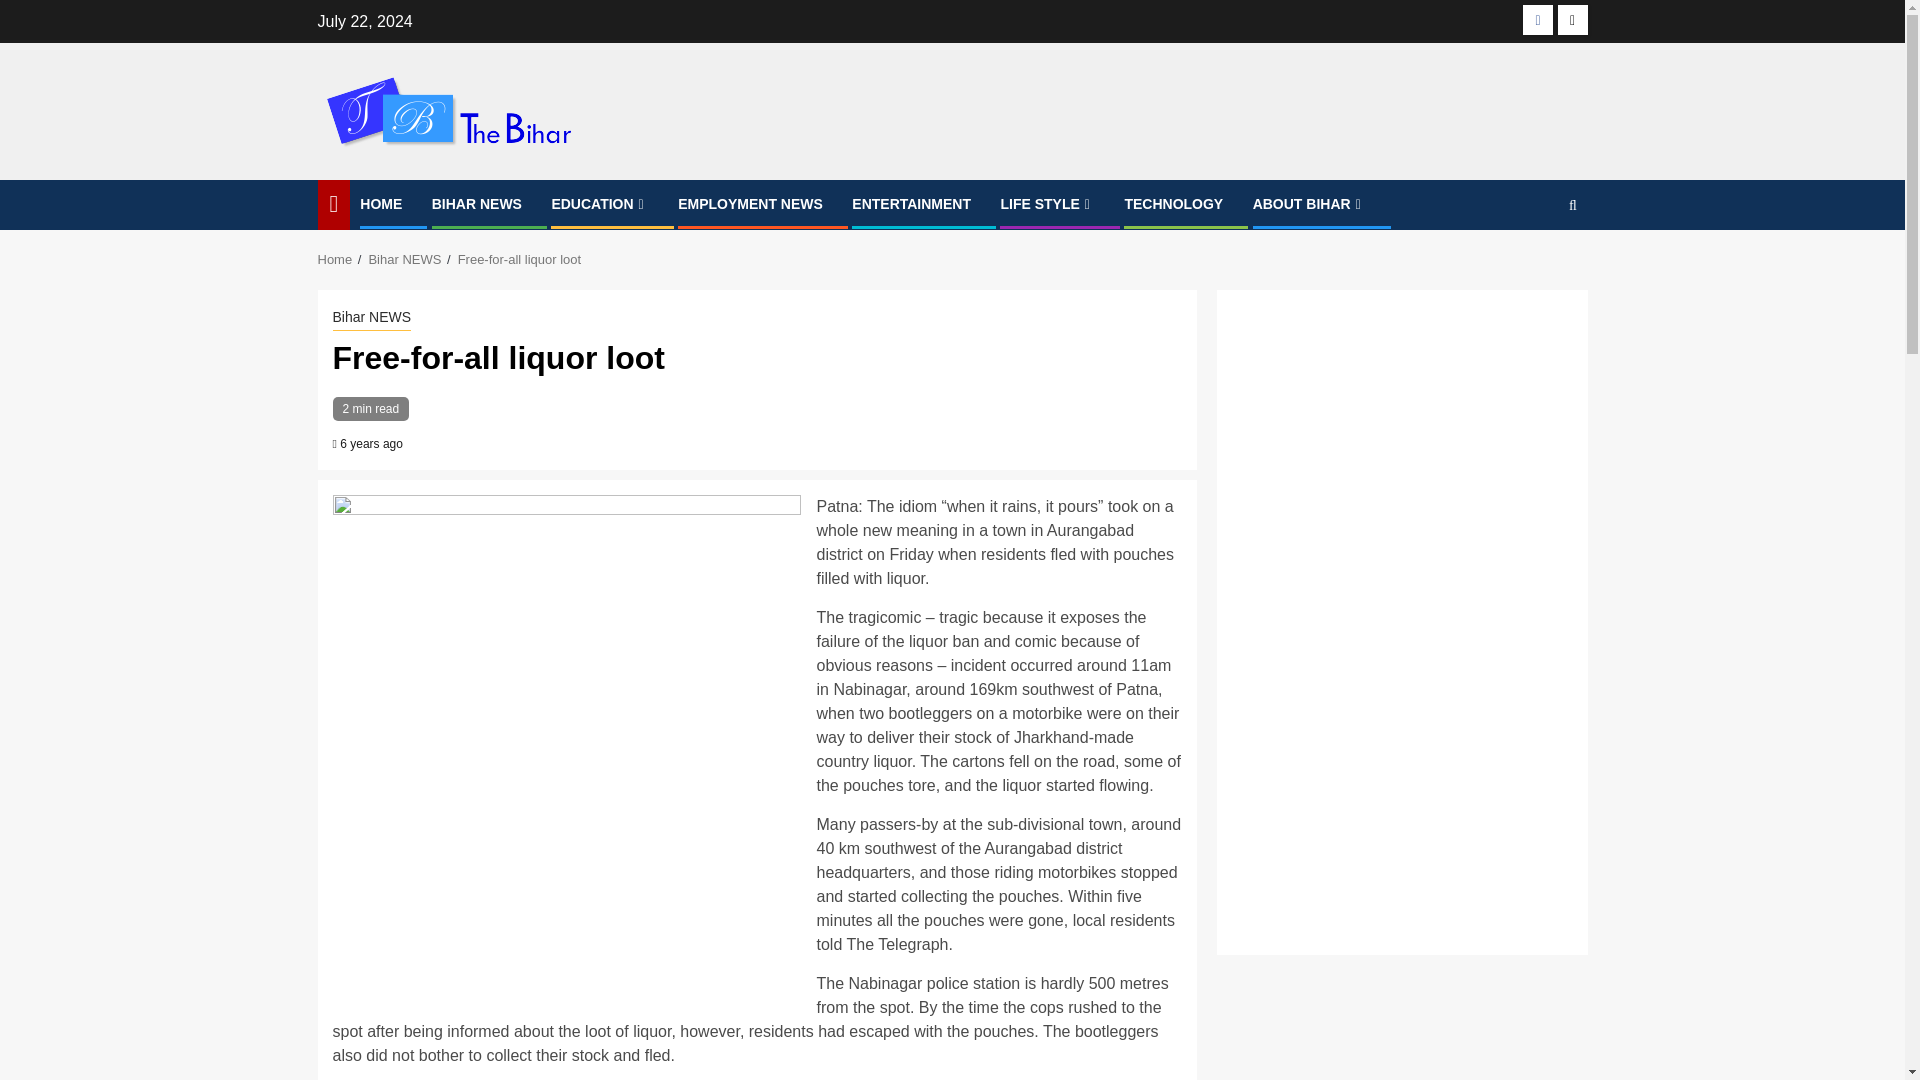  I want to click on EMPLOYMENT NEWS, so click(750, 203).